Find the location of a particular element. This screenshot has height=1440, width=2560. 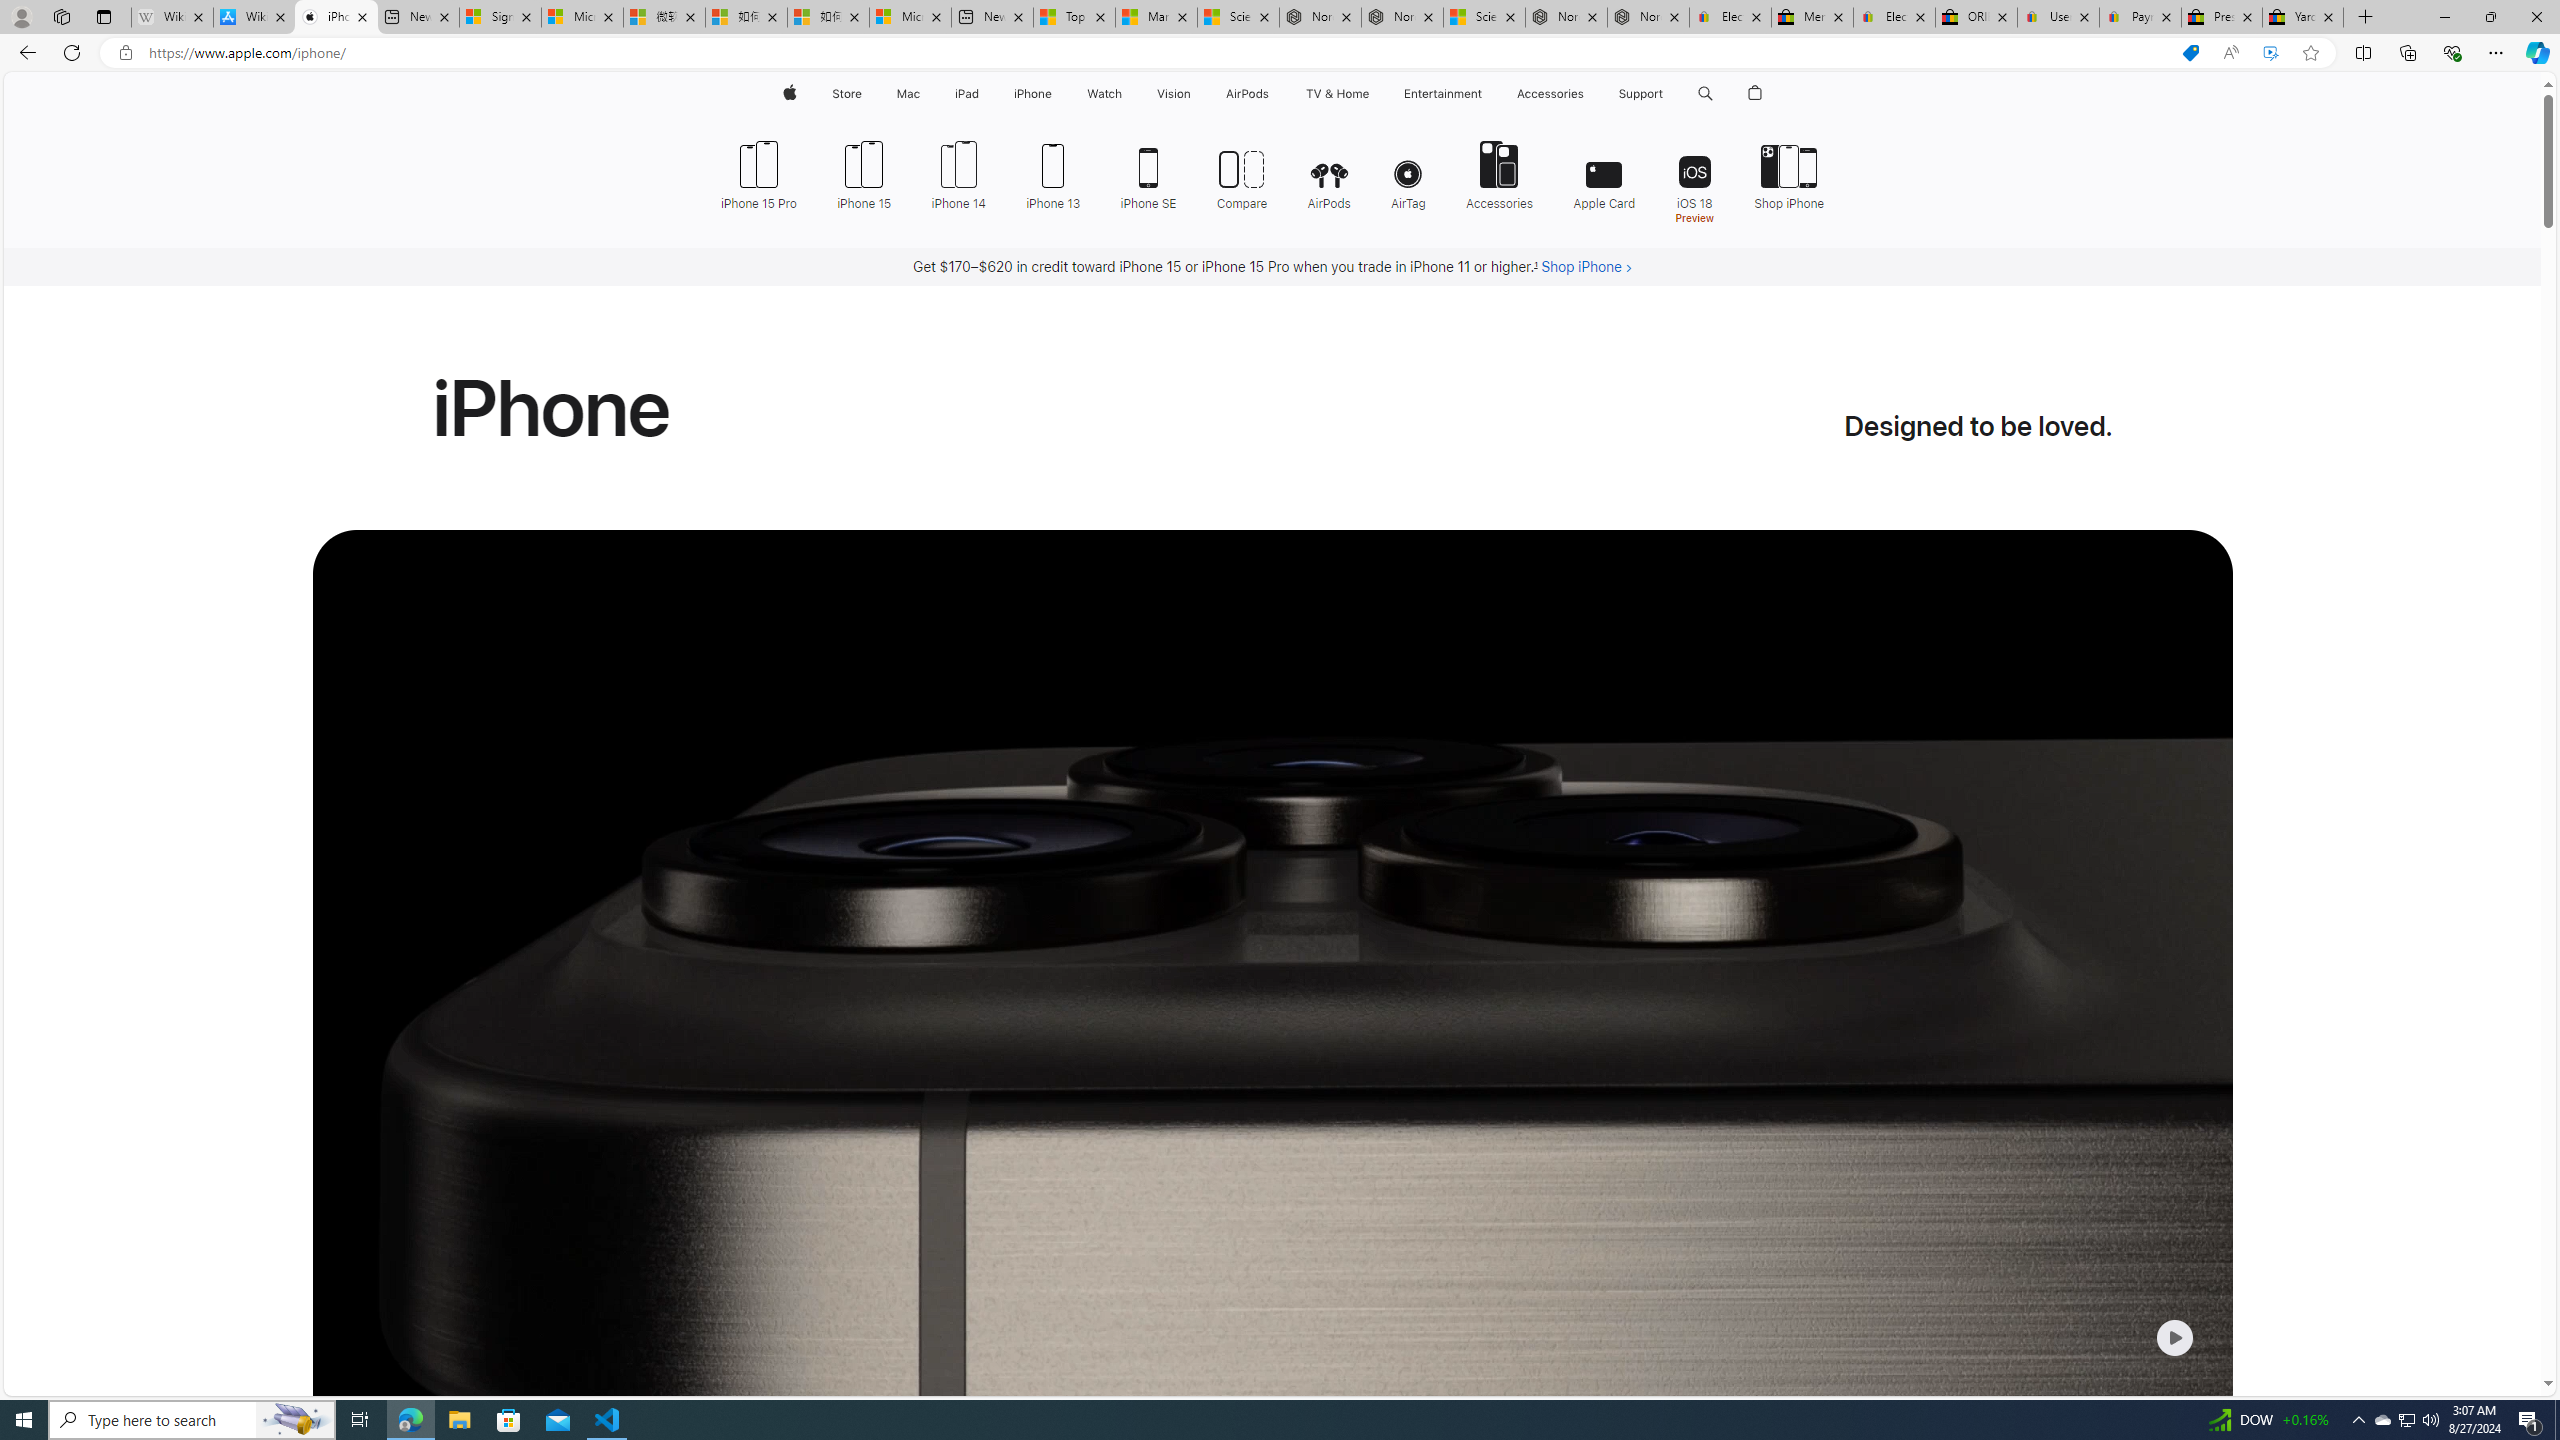

Support menu is located at coordinates (1668, 94).